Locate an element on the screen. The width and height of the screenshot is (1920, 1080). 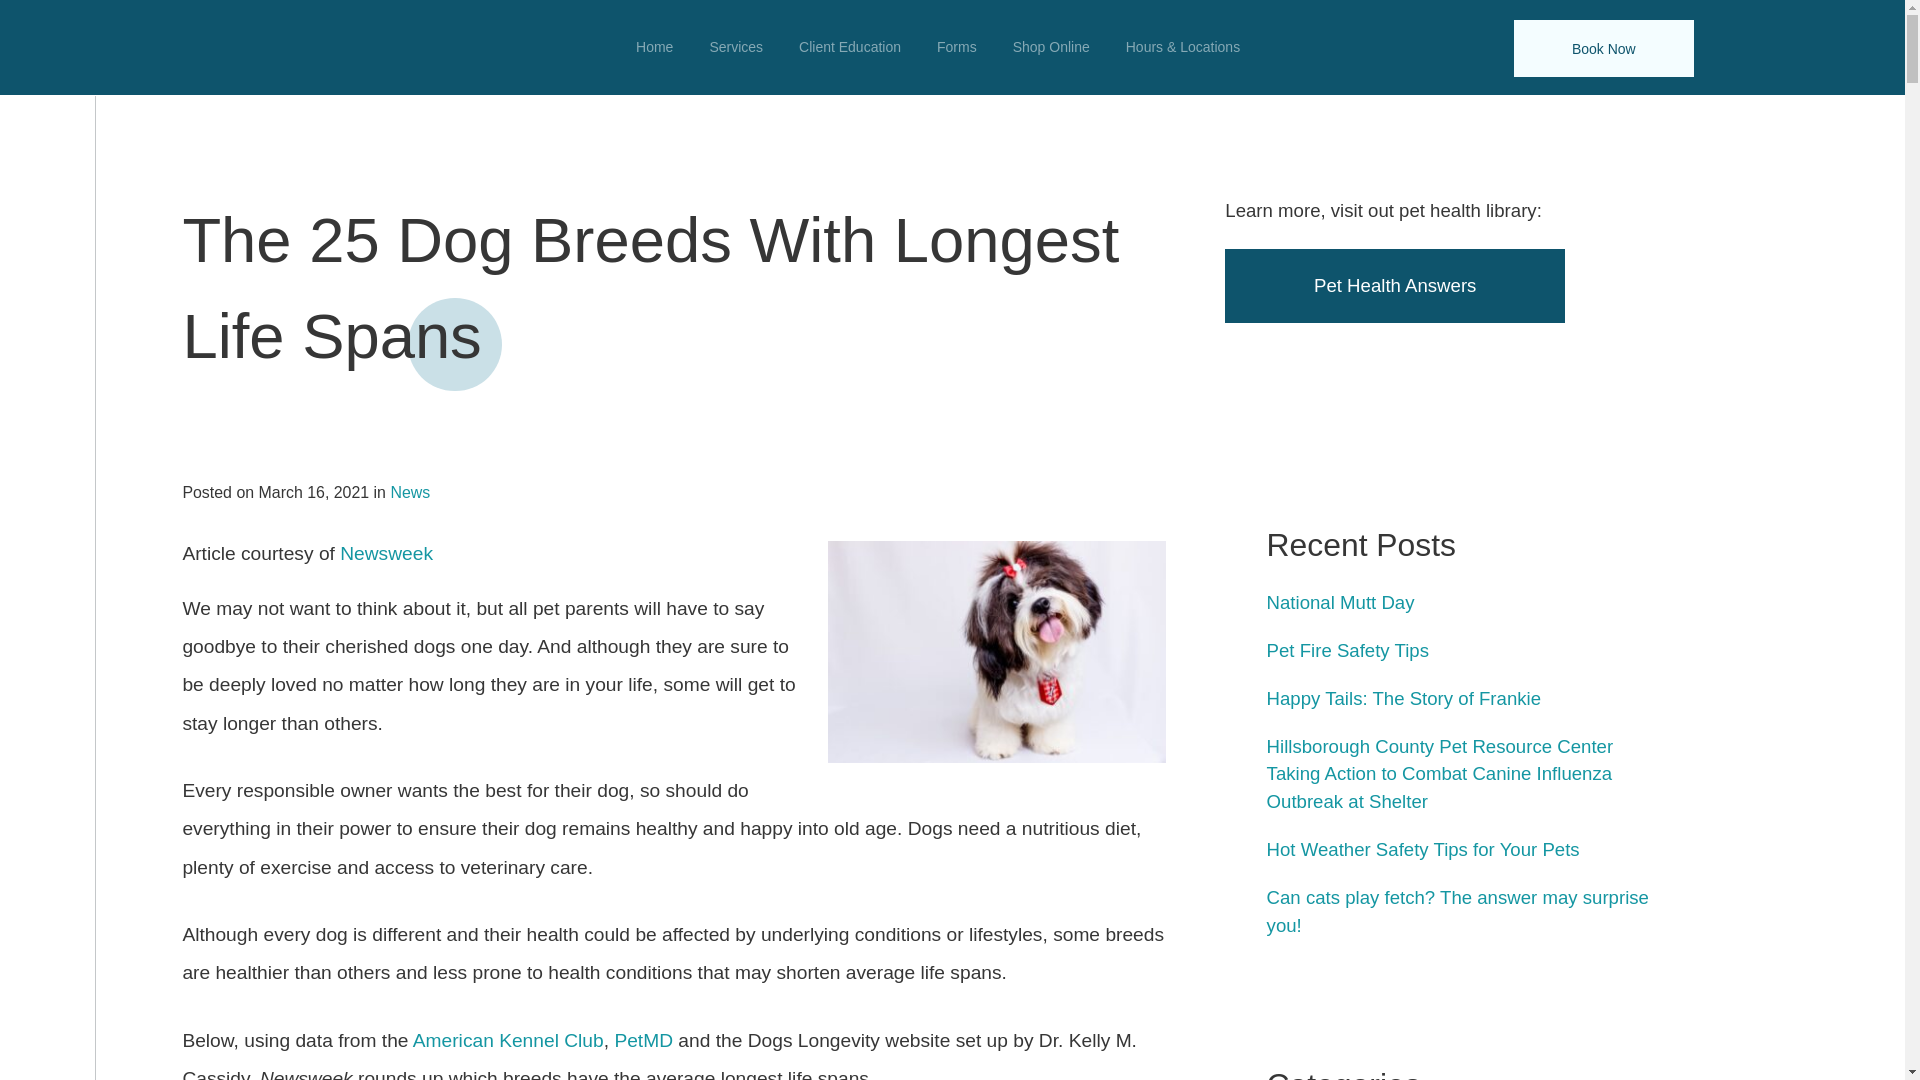
Tampa Bay Animal Hospitals is located at coordinates (251, 48).